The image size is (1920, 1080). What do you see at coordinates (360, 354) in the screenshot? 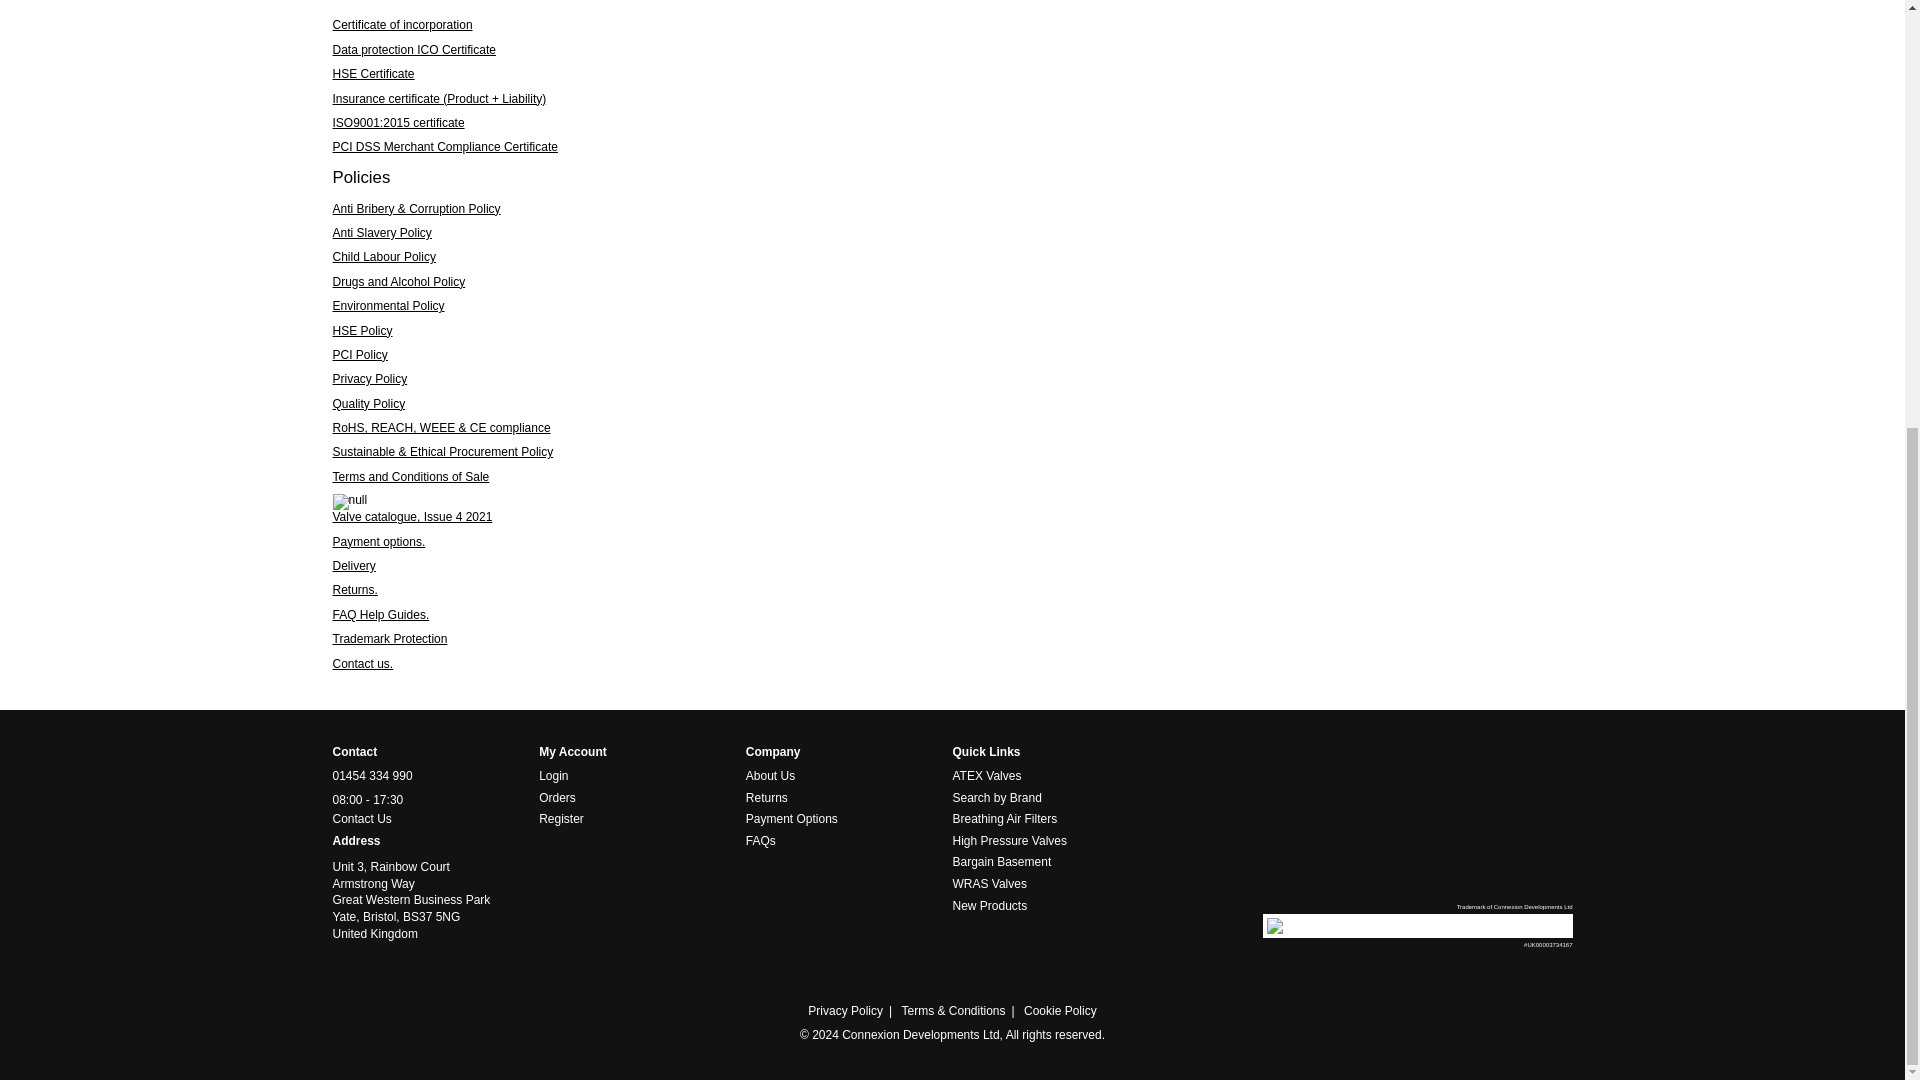
I see `PCI Policy` at bounding box center [360, 354].